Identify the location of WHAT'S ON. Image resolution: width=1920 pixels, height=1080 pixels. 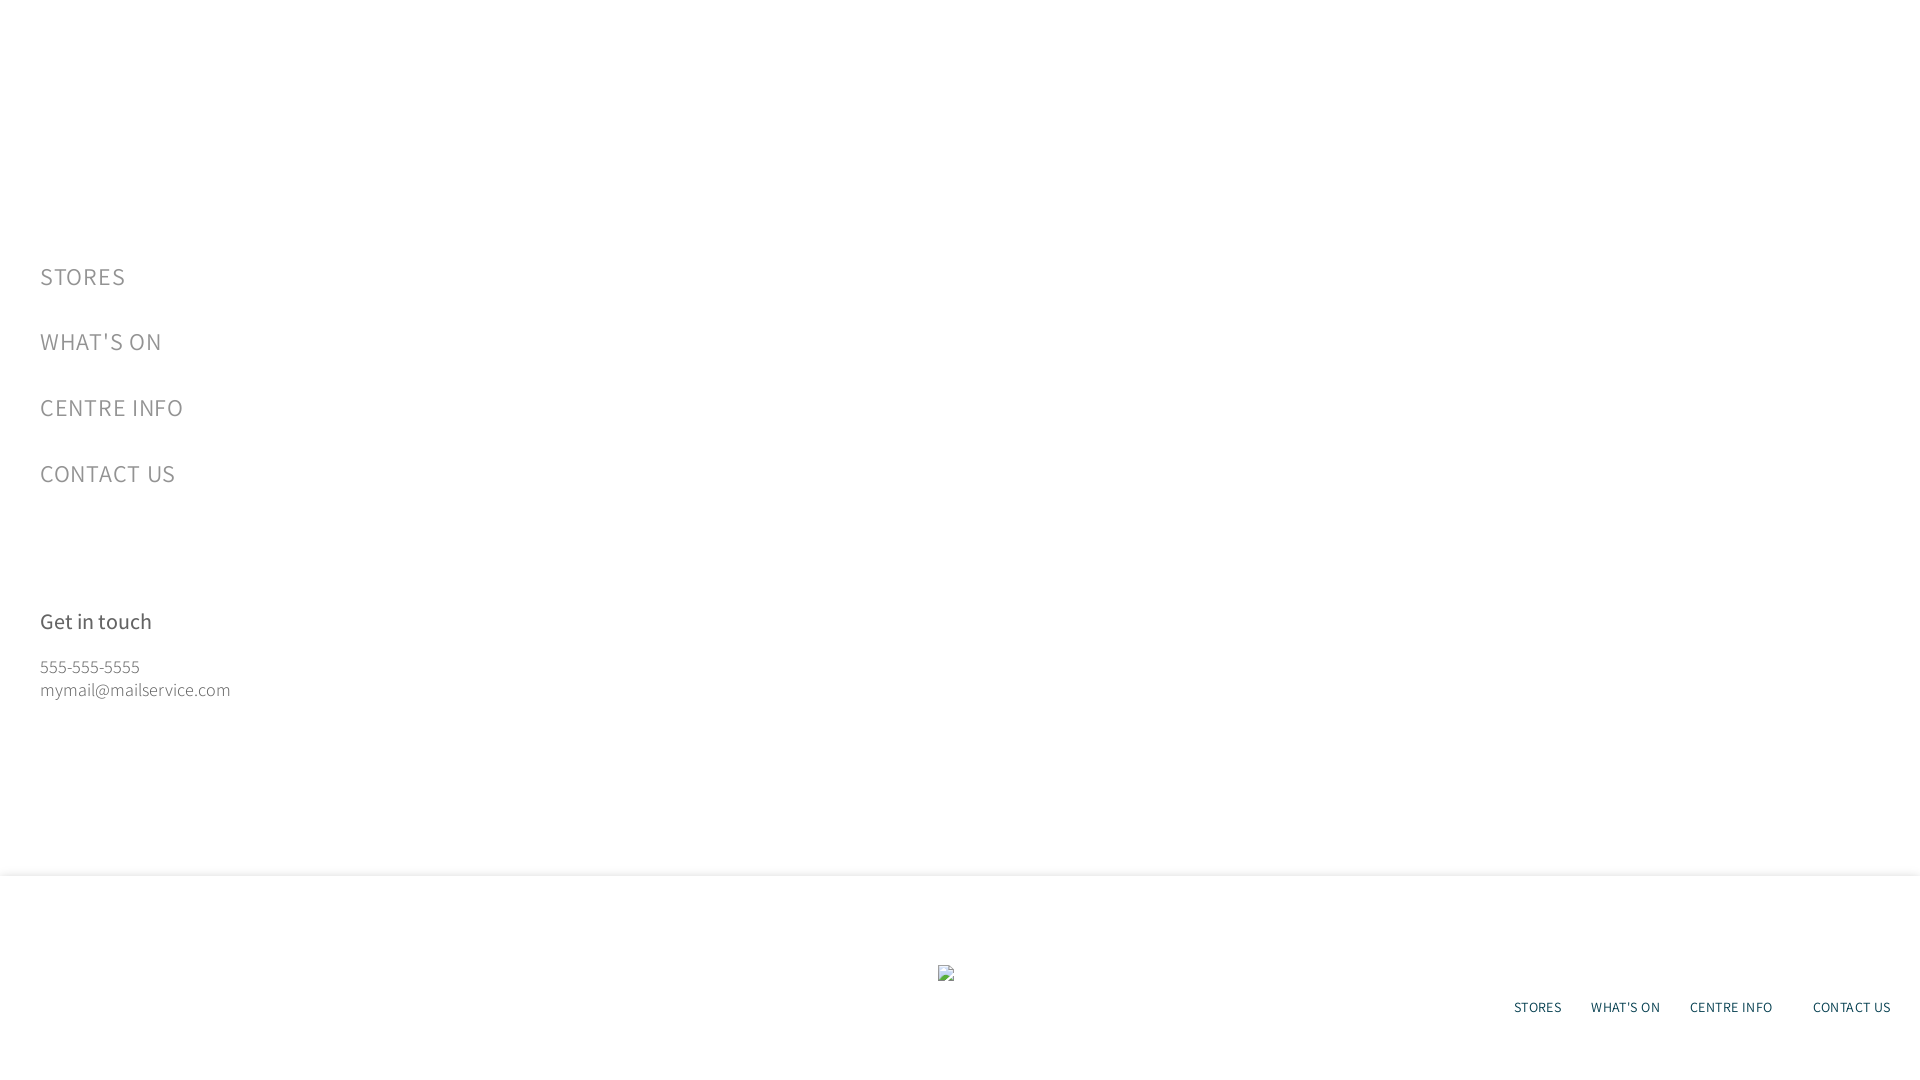
(1626, 1007).